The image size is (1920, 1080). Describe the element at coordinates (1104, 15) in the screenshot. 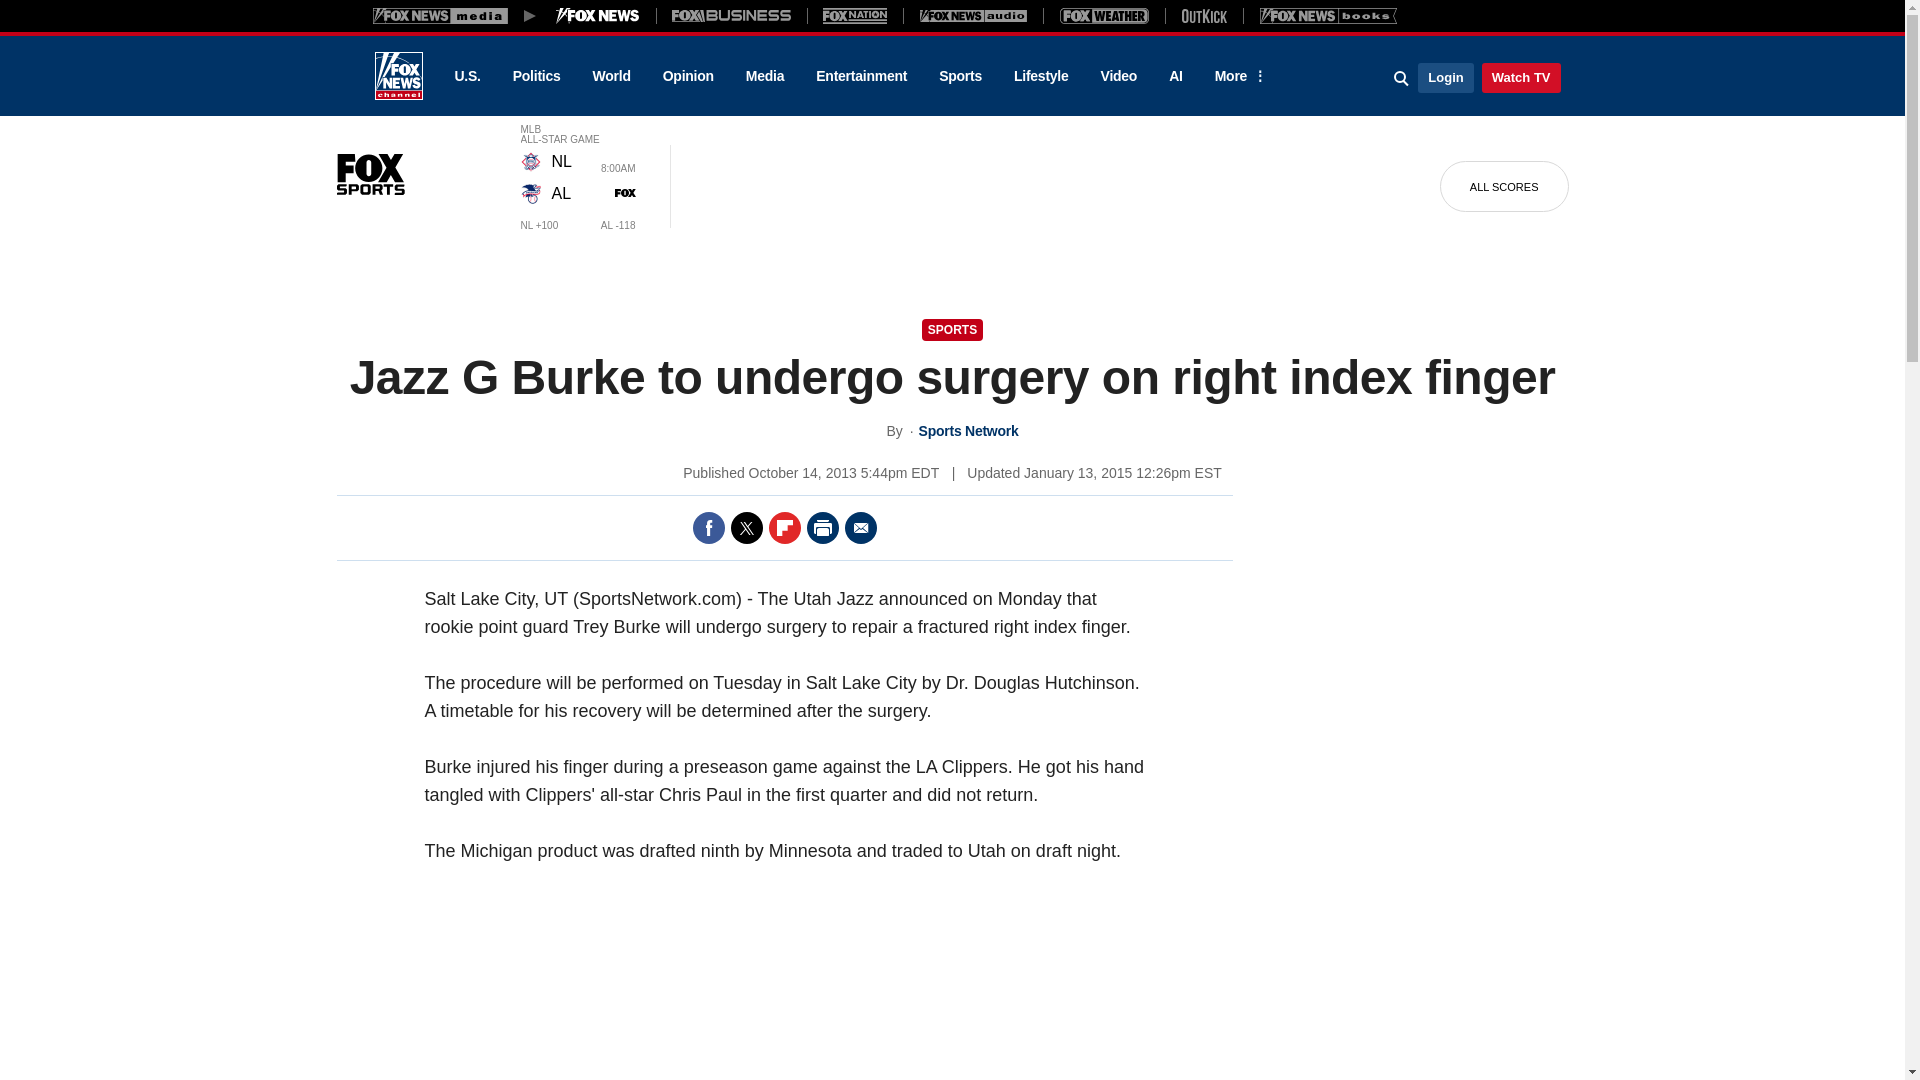

I see `Fox Weather` at that location.